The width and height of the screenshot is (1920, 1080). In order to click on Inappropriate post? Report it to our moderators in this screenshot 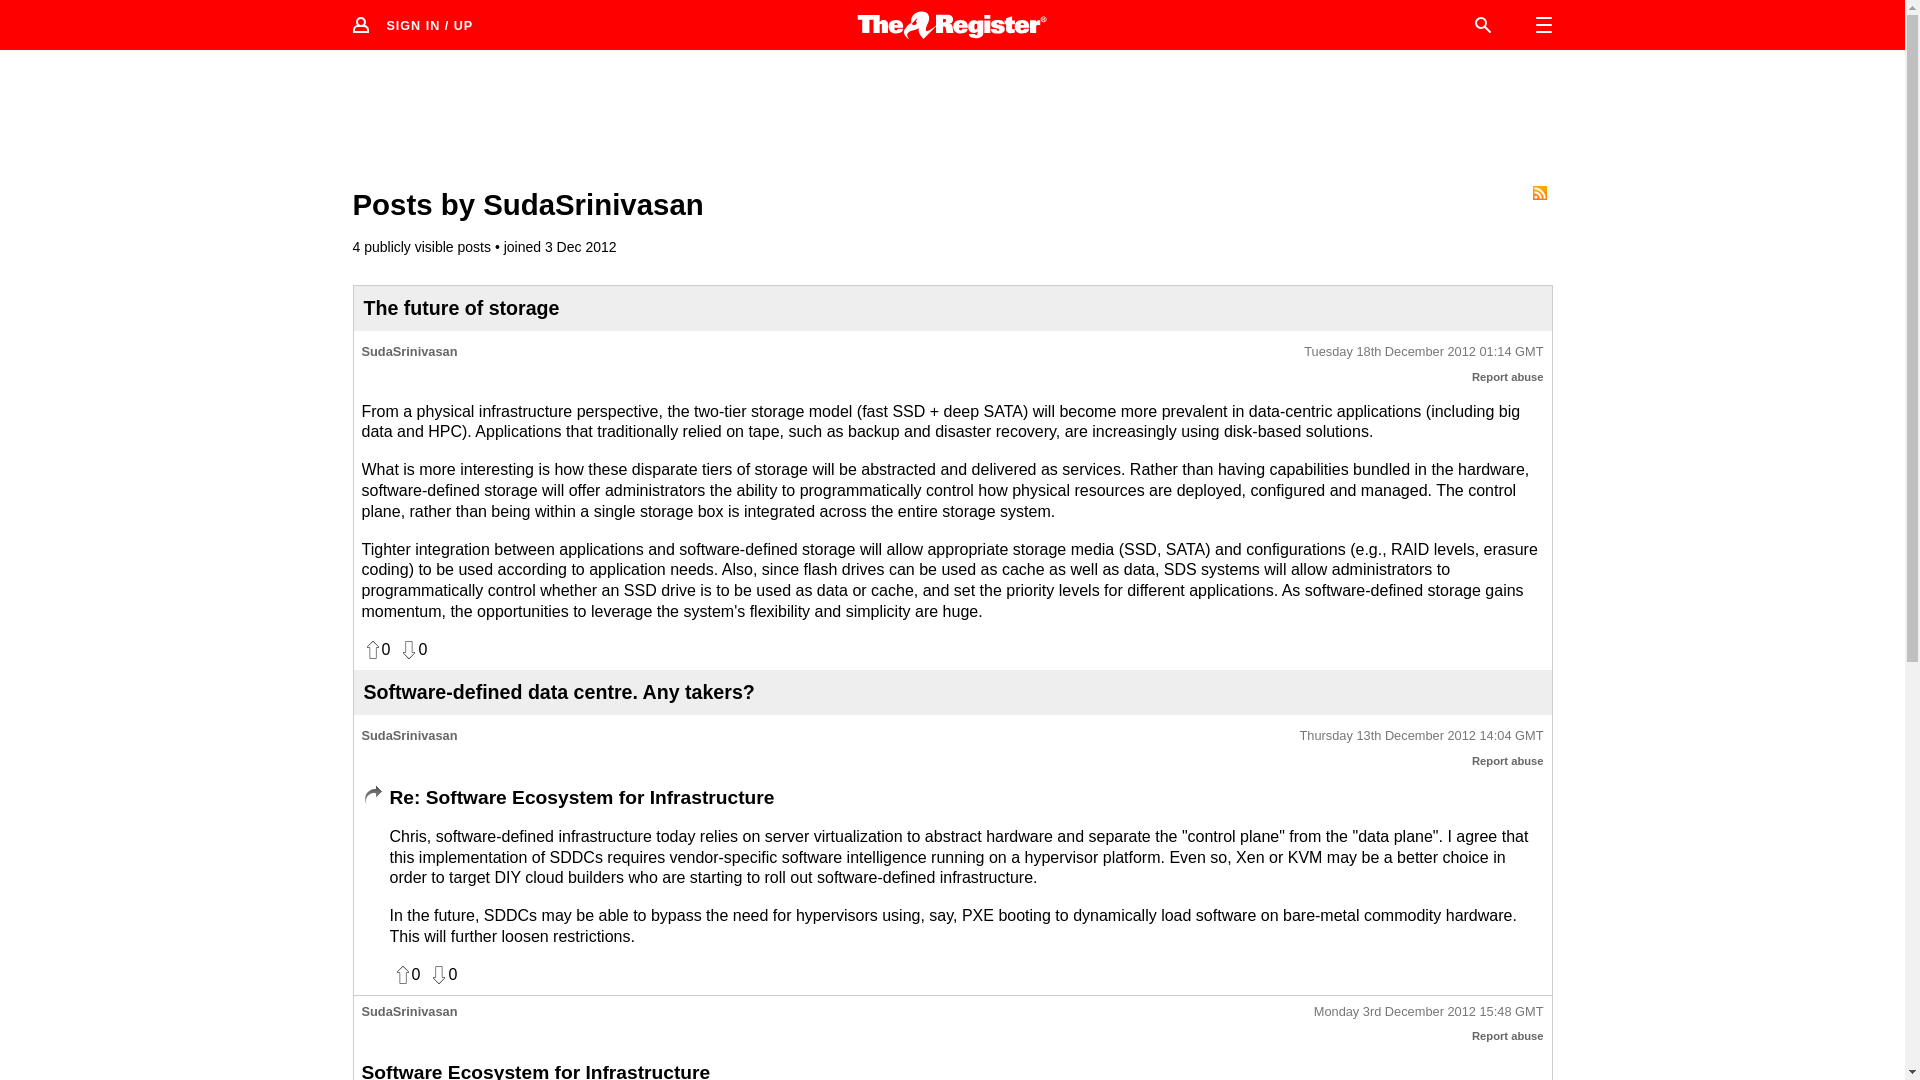, I will do `click(1508, 377)`.